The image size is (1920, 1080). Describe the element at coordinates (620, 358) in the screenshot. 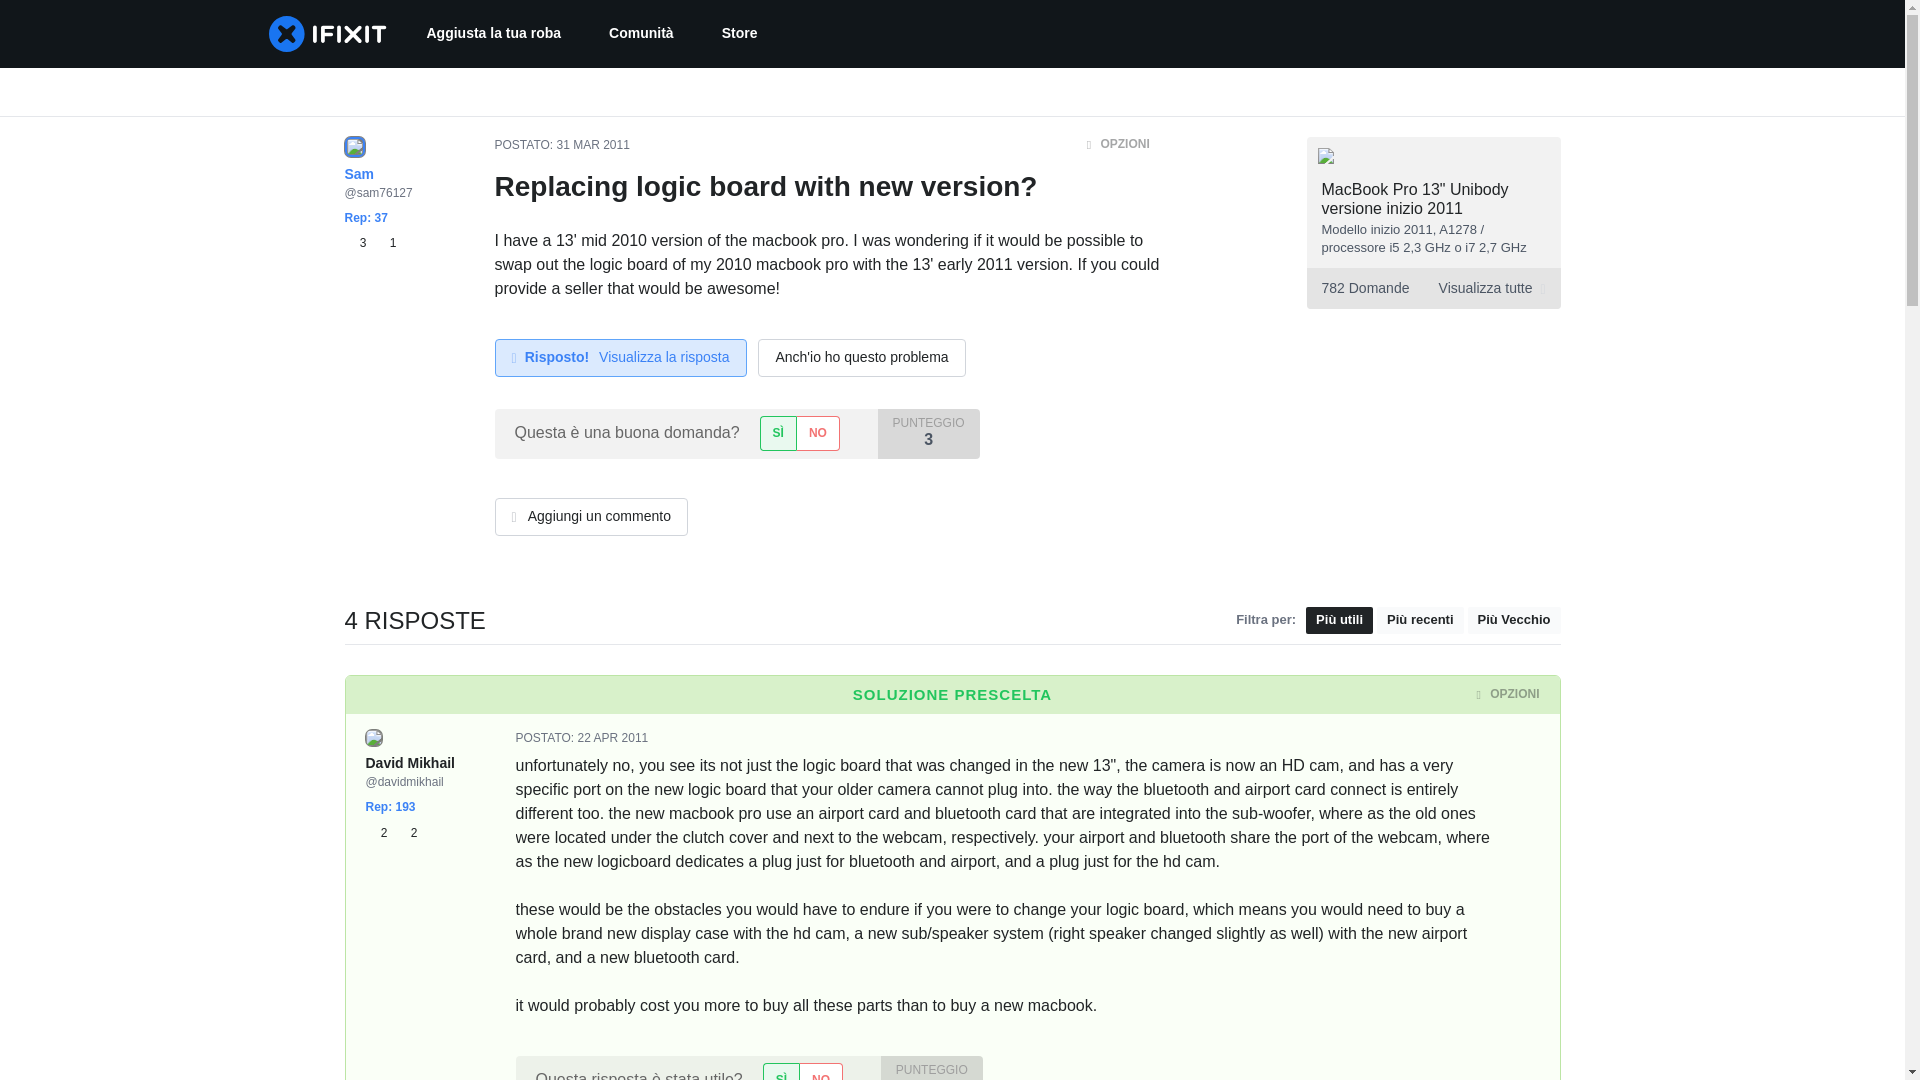

I see `NO` at that location.